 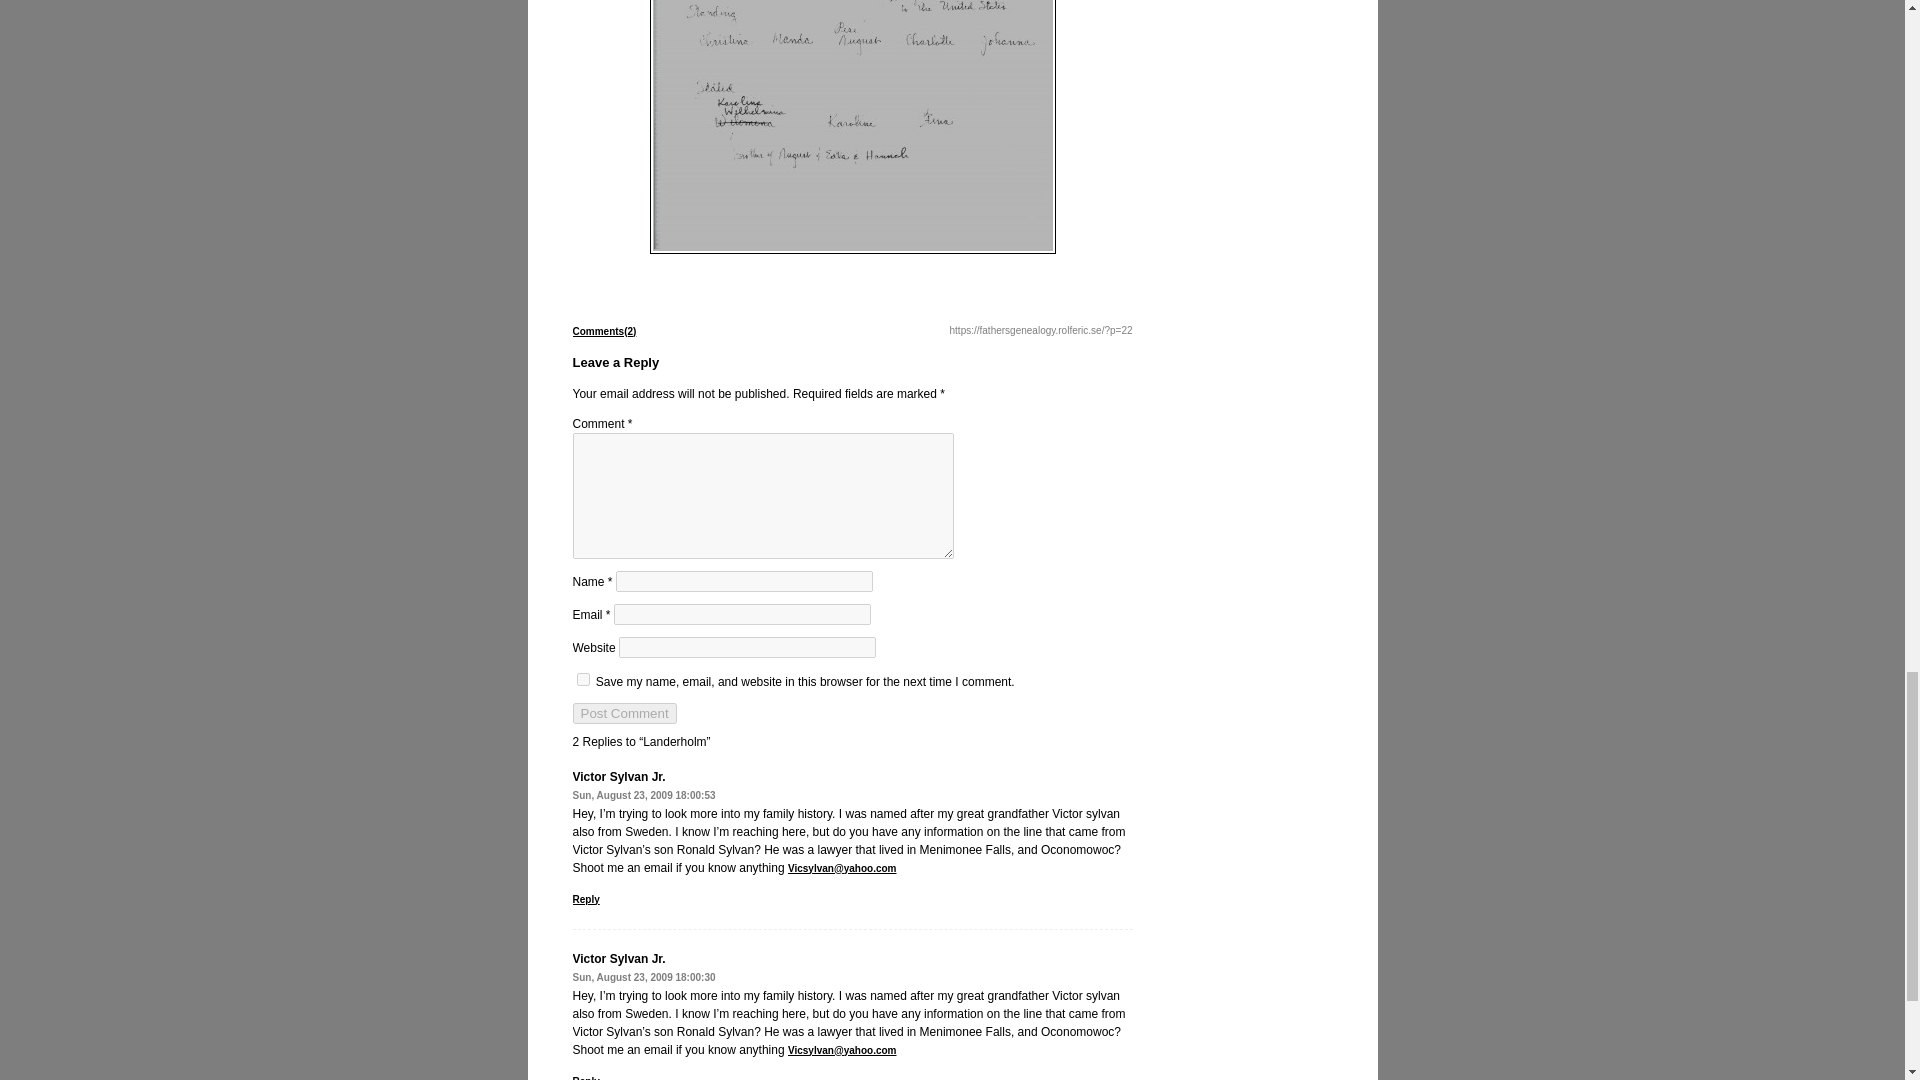 I want to click on yes, so click(x=582, y=678).